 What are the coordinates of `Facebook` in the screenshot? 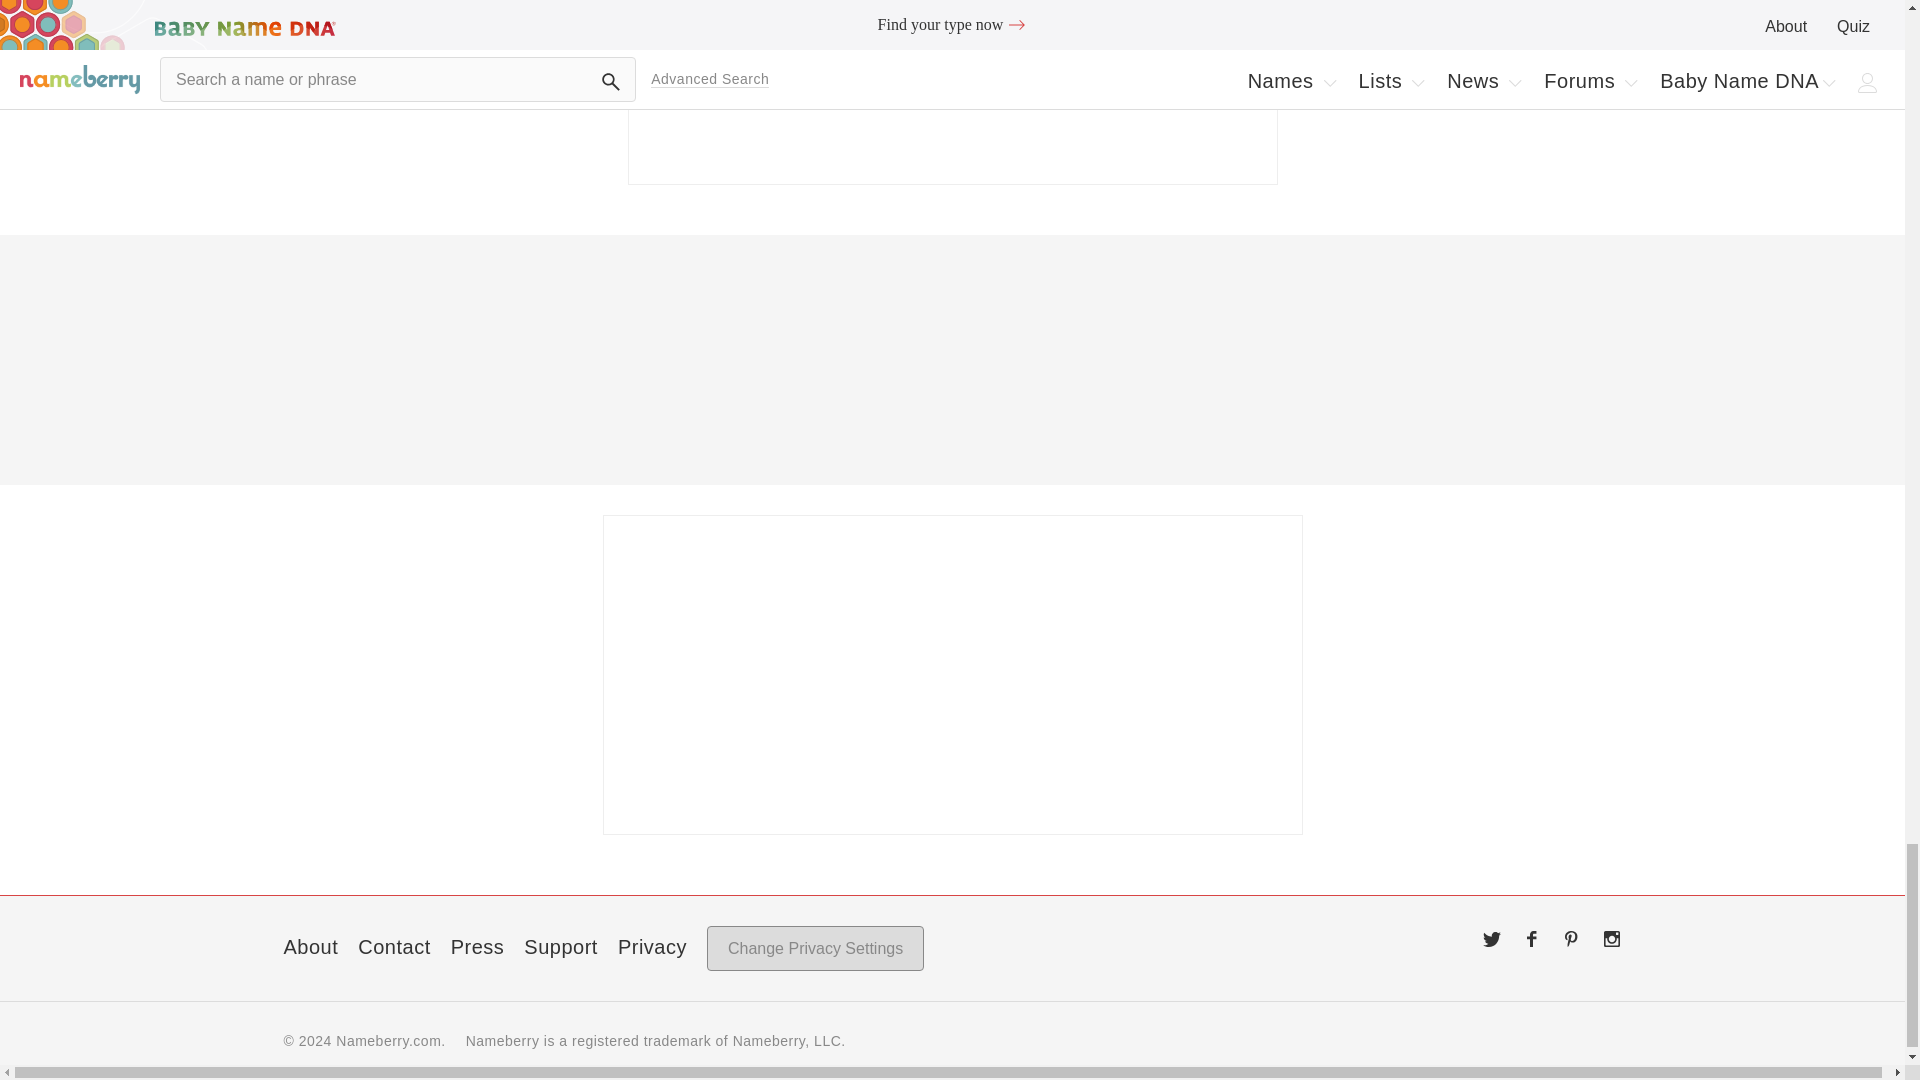 It's located at (1532, 938).